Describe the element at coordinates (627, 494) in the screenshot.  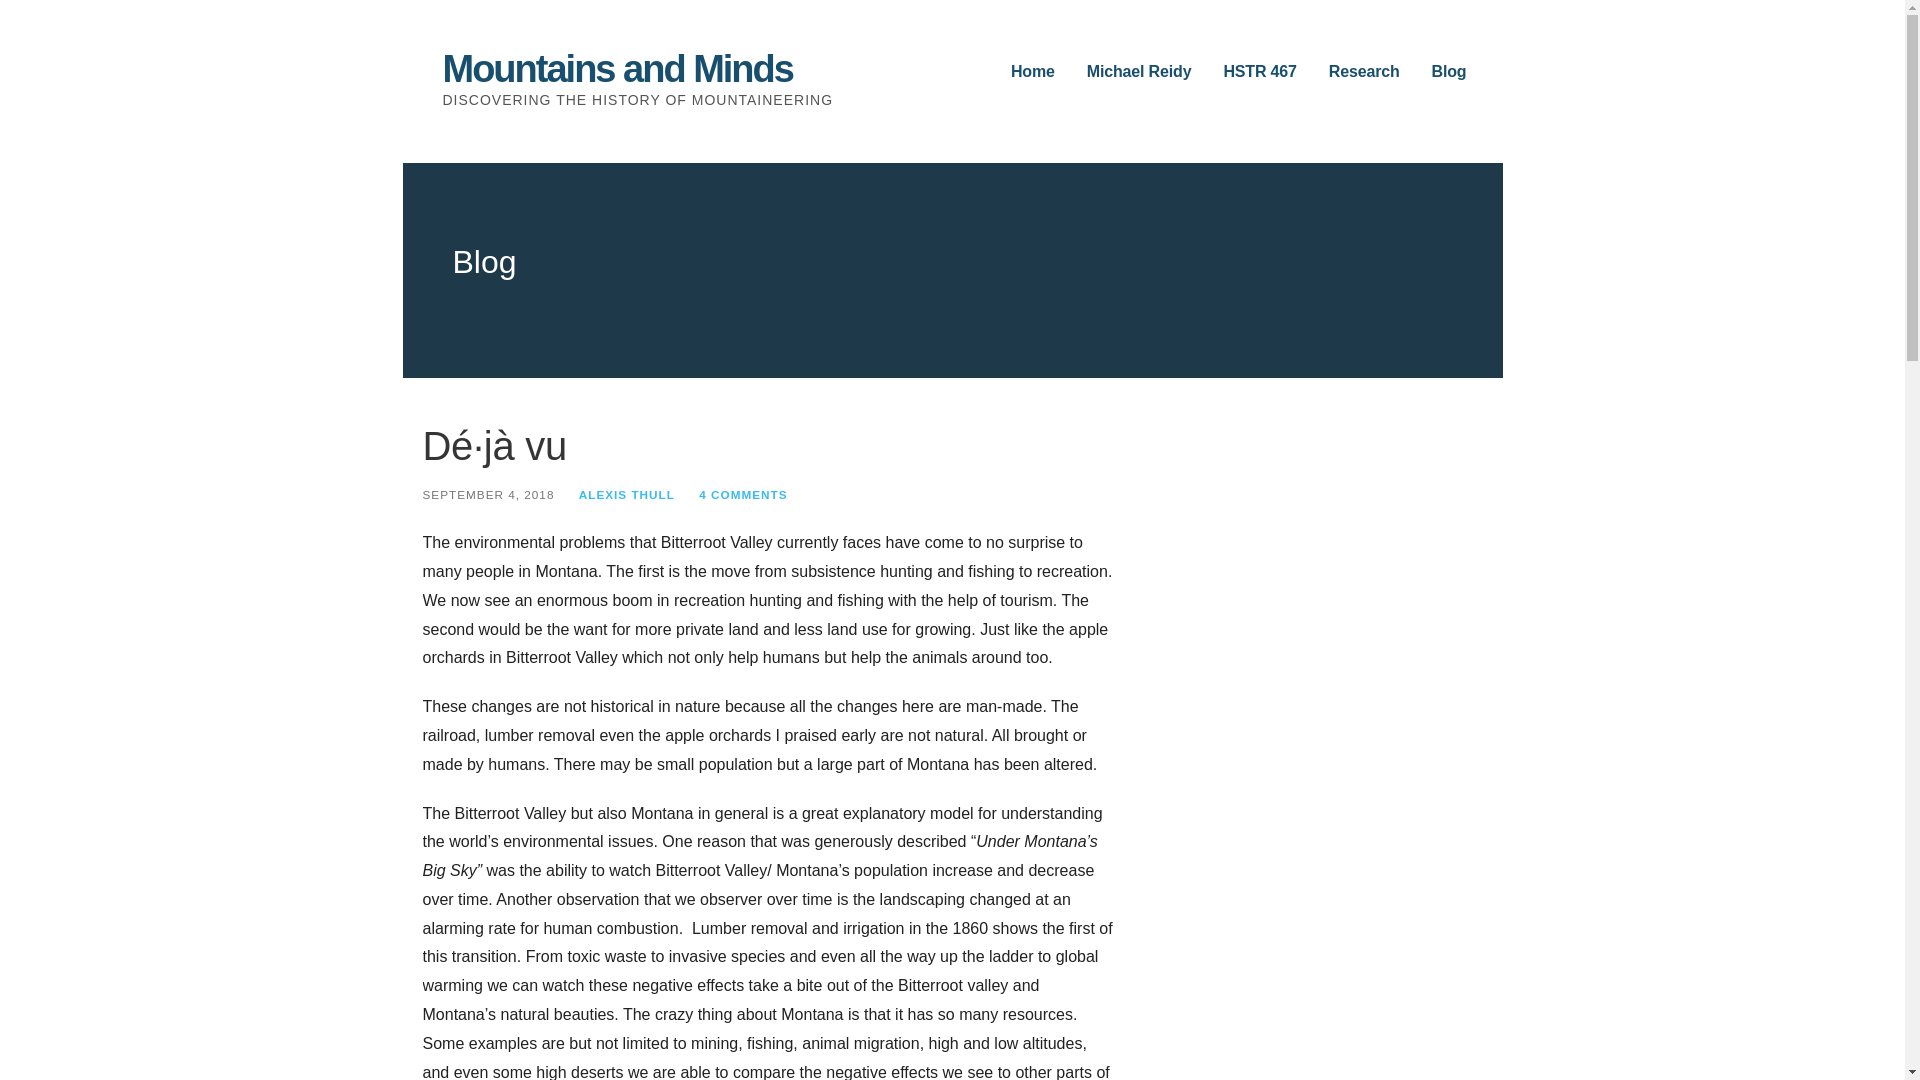
I see `ALEXIS THULL` at that location.